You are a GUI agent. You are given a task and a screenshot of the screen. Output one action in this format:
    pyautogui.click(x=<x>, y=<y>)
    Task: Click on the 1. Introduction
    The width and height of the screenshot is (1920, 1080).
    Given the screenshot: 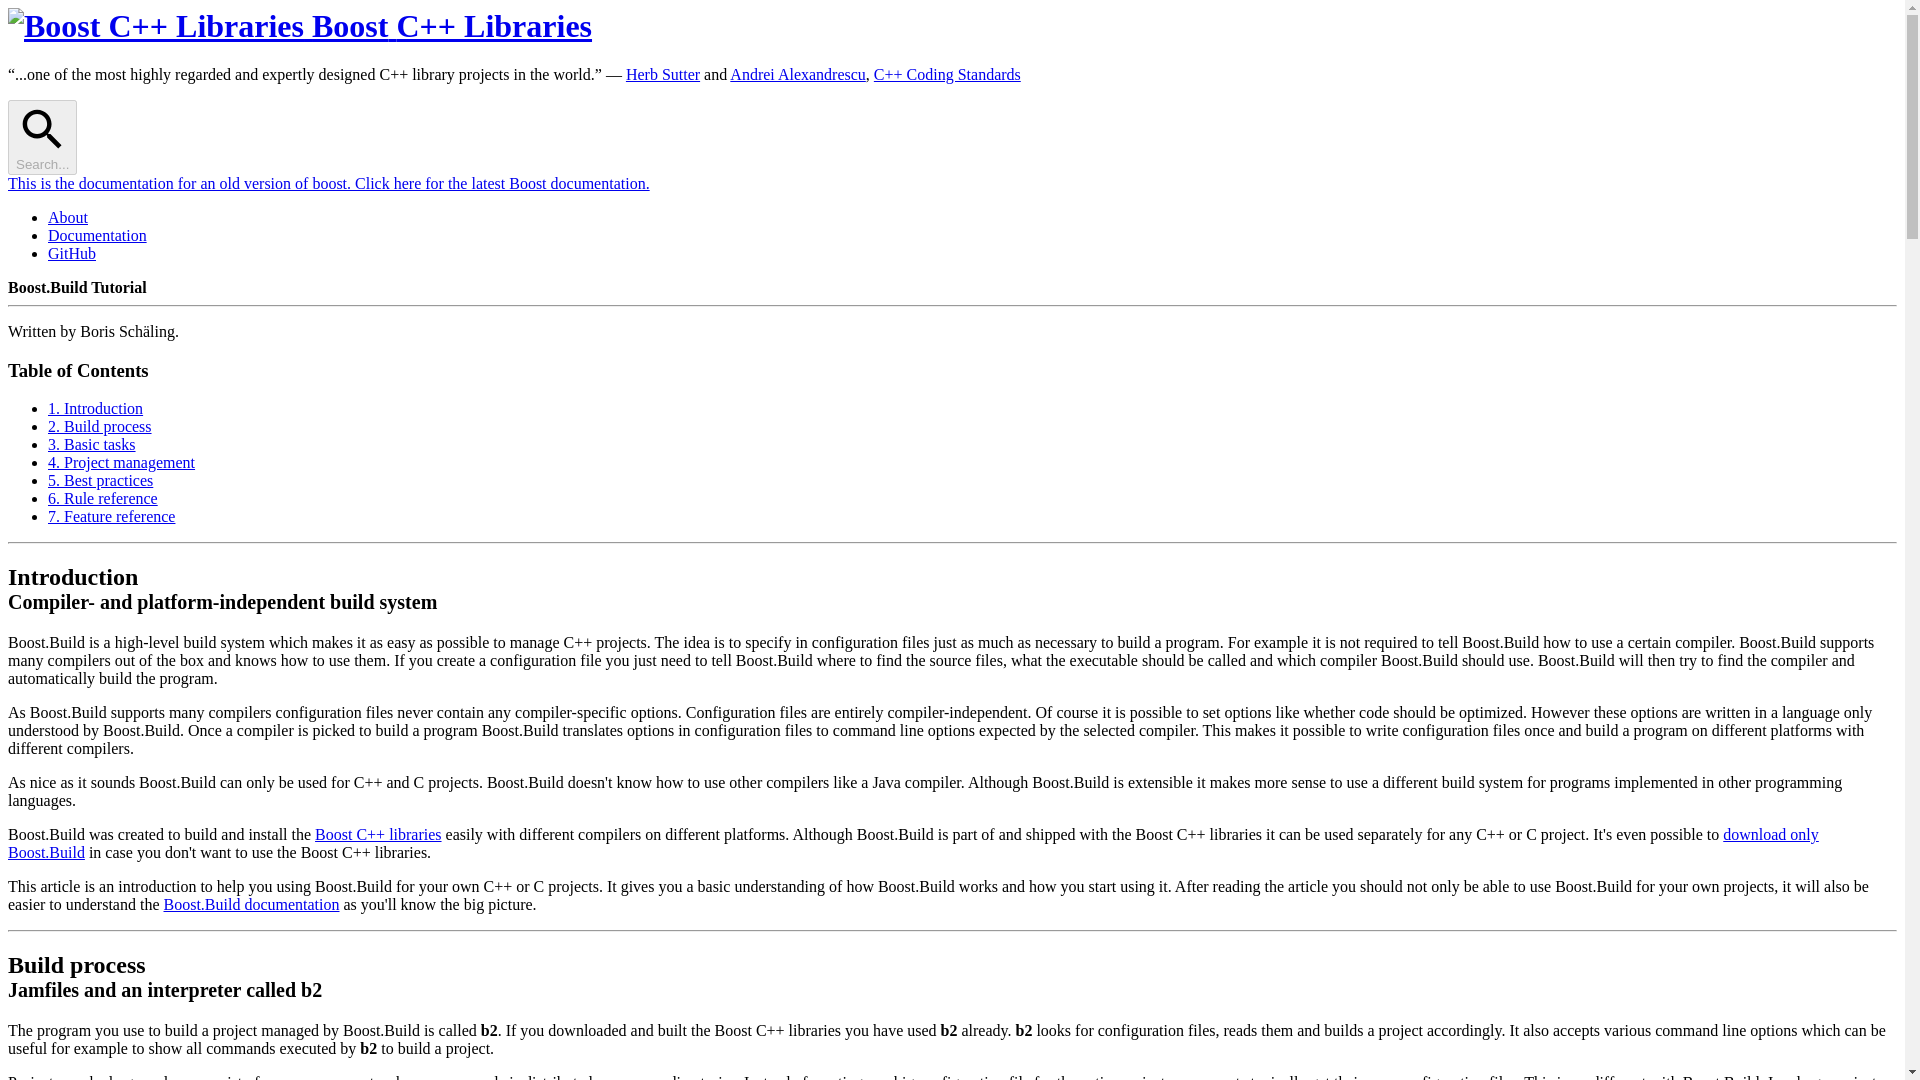 What is the action you would take?
    pyautogui.click(x=95, y=408)
    